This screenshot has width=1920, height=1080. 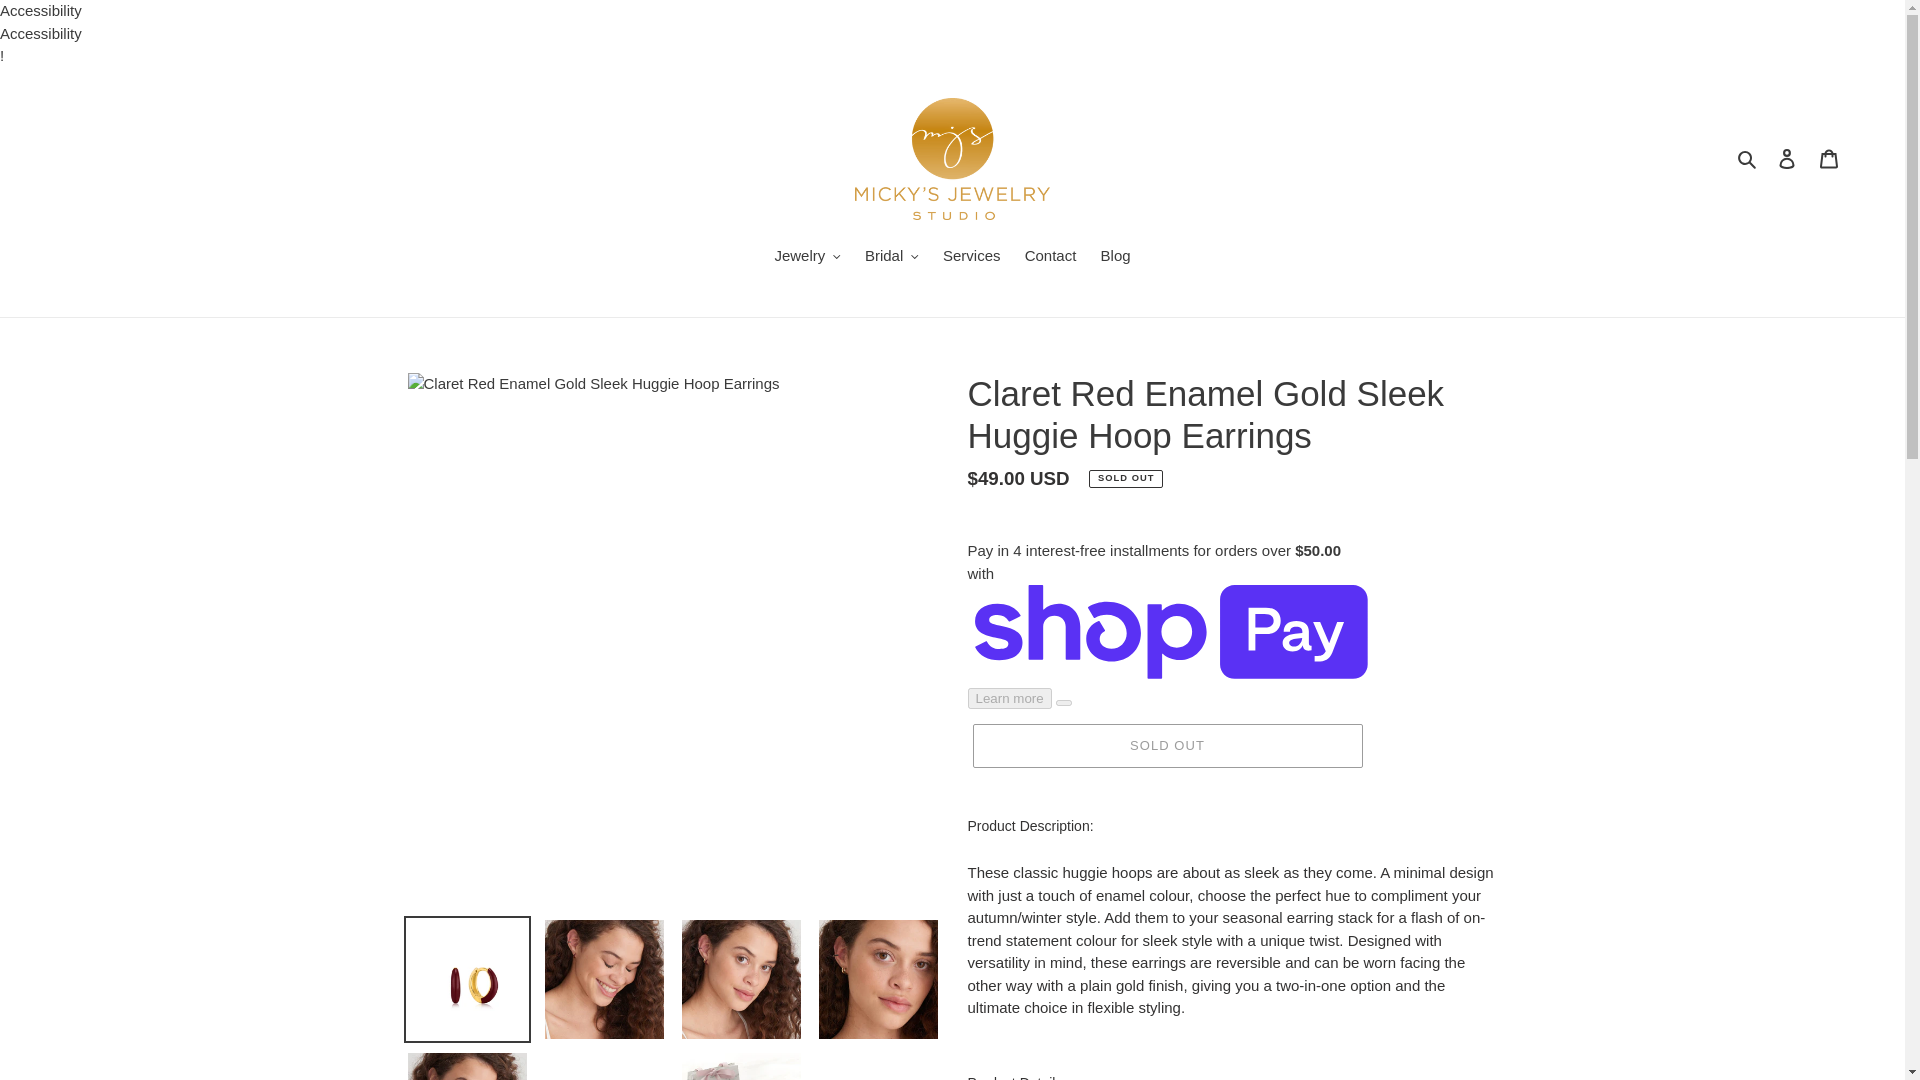 What do you see at coordinates (1787, 158) in the screenshot?
I see `Log in` at bounding box center [1787, 158].